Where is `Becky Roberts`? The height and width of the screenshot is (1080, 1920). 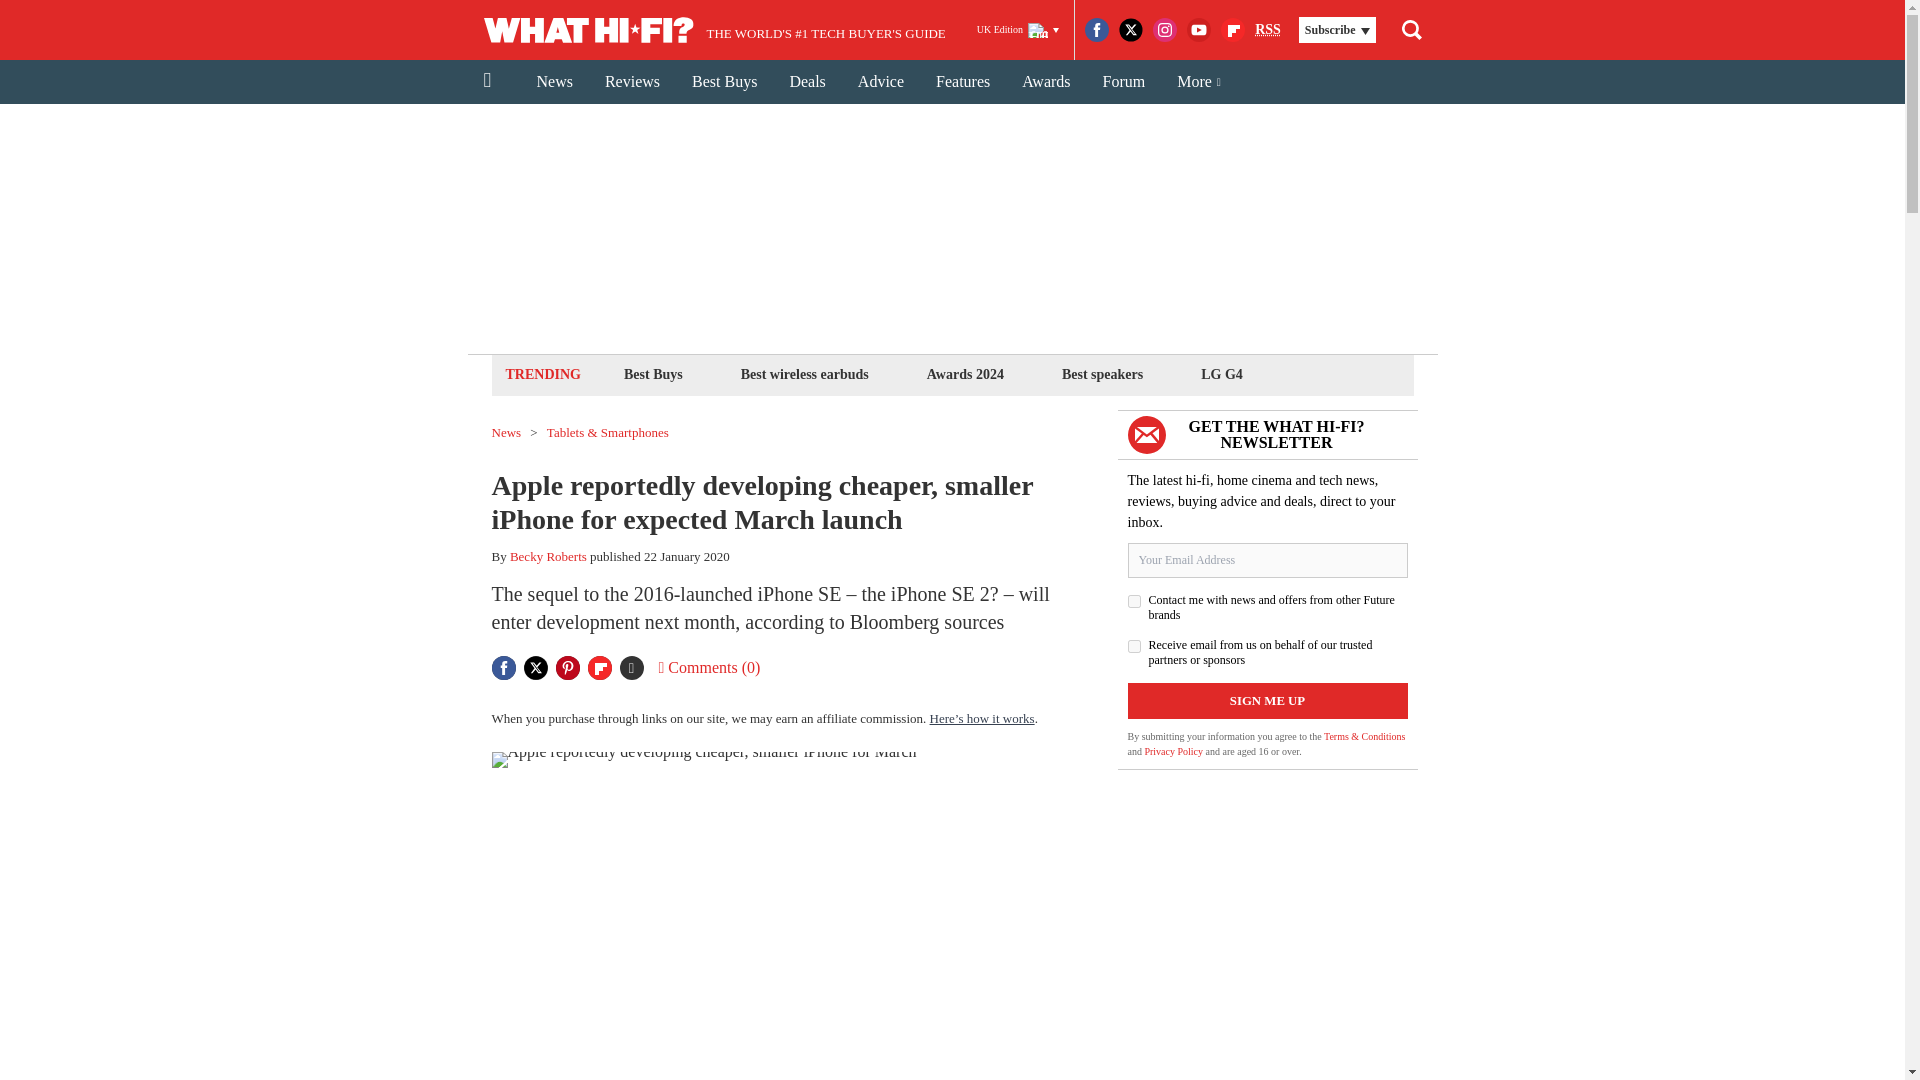
Becky Roberts is located at coordinates (548, 556).